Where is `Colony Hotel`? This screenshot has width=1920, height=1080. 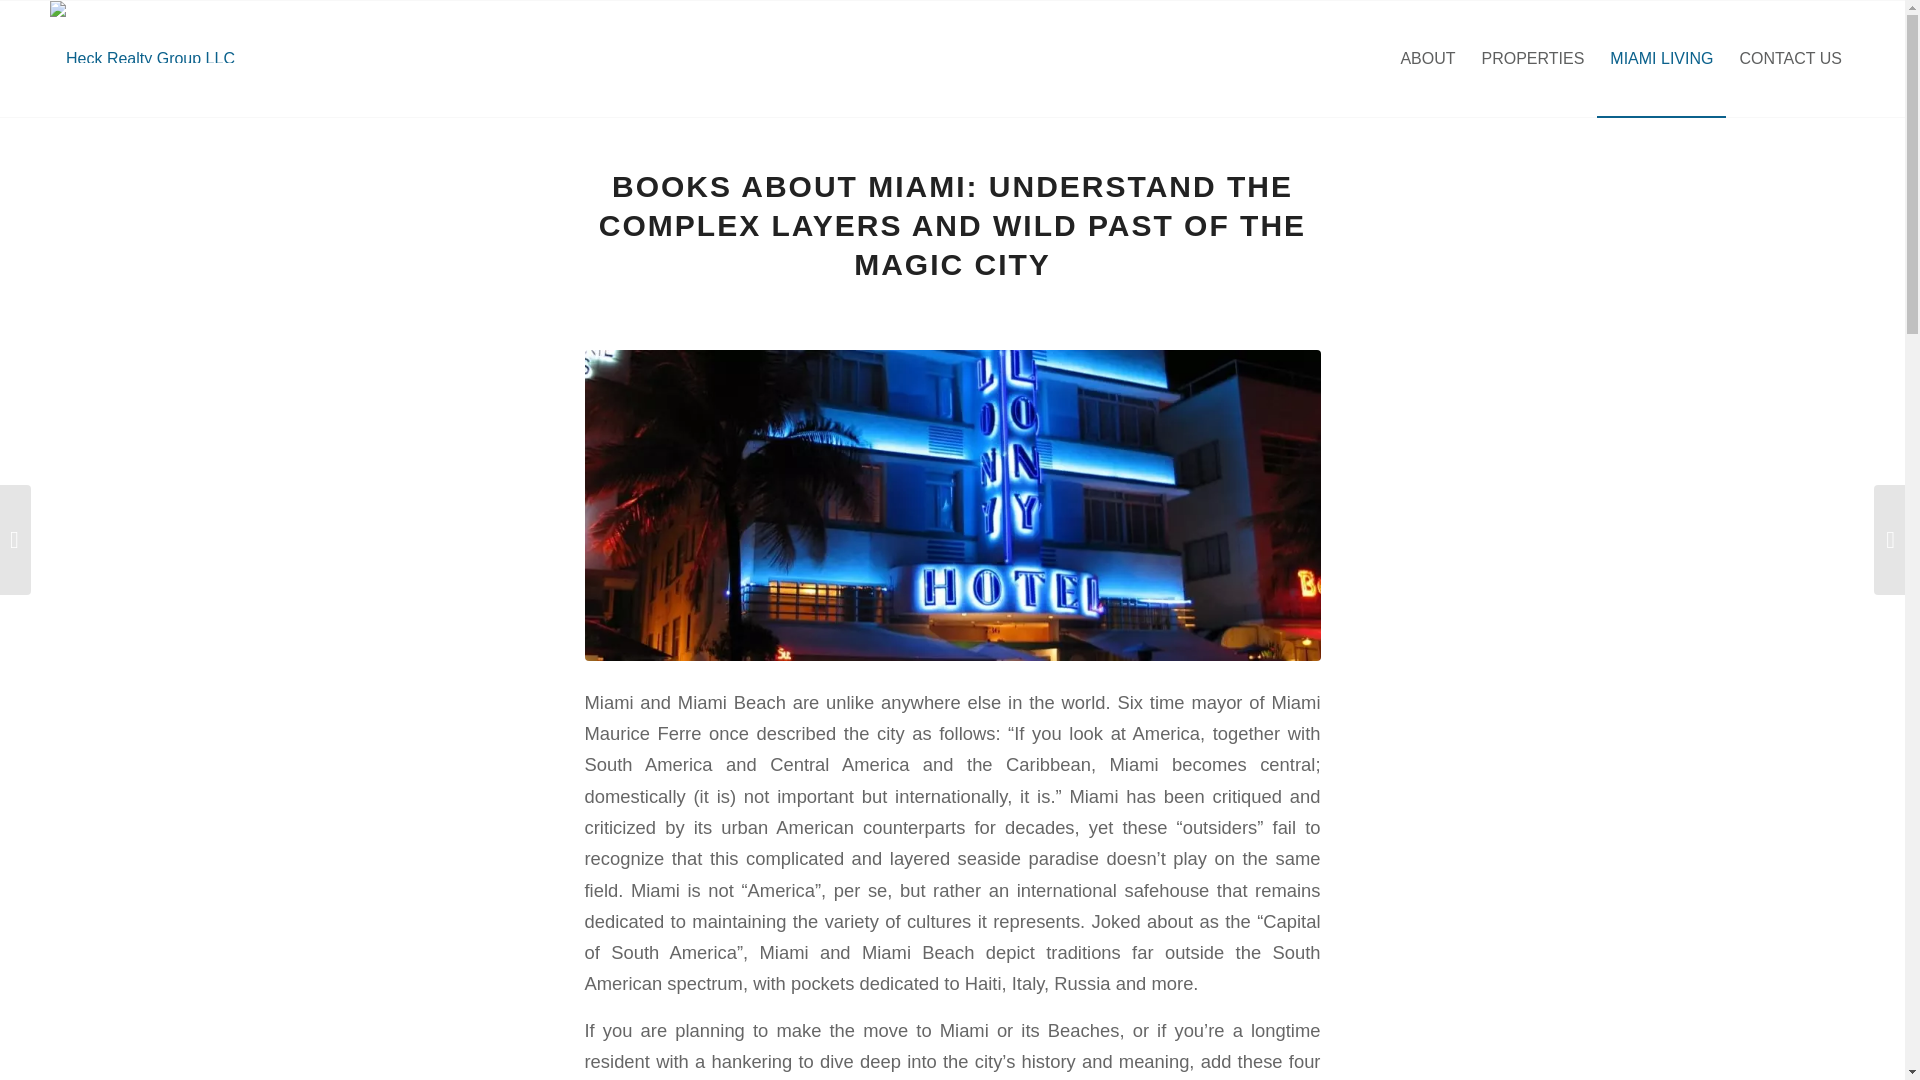 Colony Hotel is located at coordinates (952, 504).